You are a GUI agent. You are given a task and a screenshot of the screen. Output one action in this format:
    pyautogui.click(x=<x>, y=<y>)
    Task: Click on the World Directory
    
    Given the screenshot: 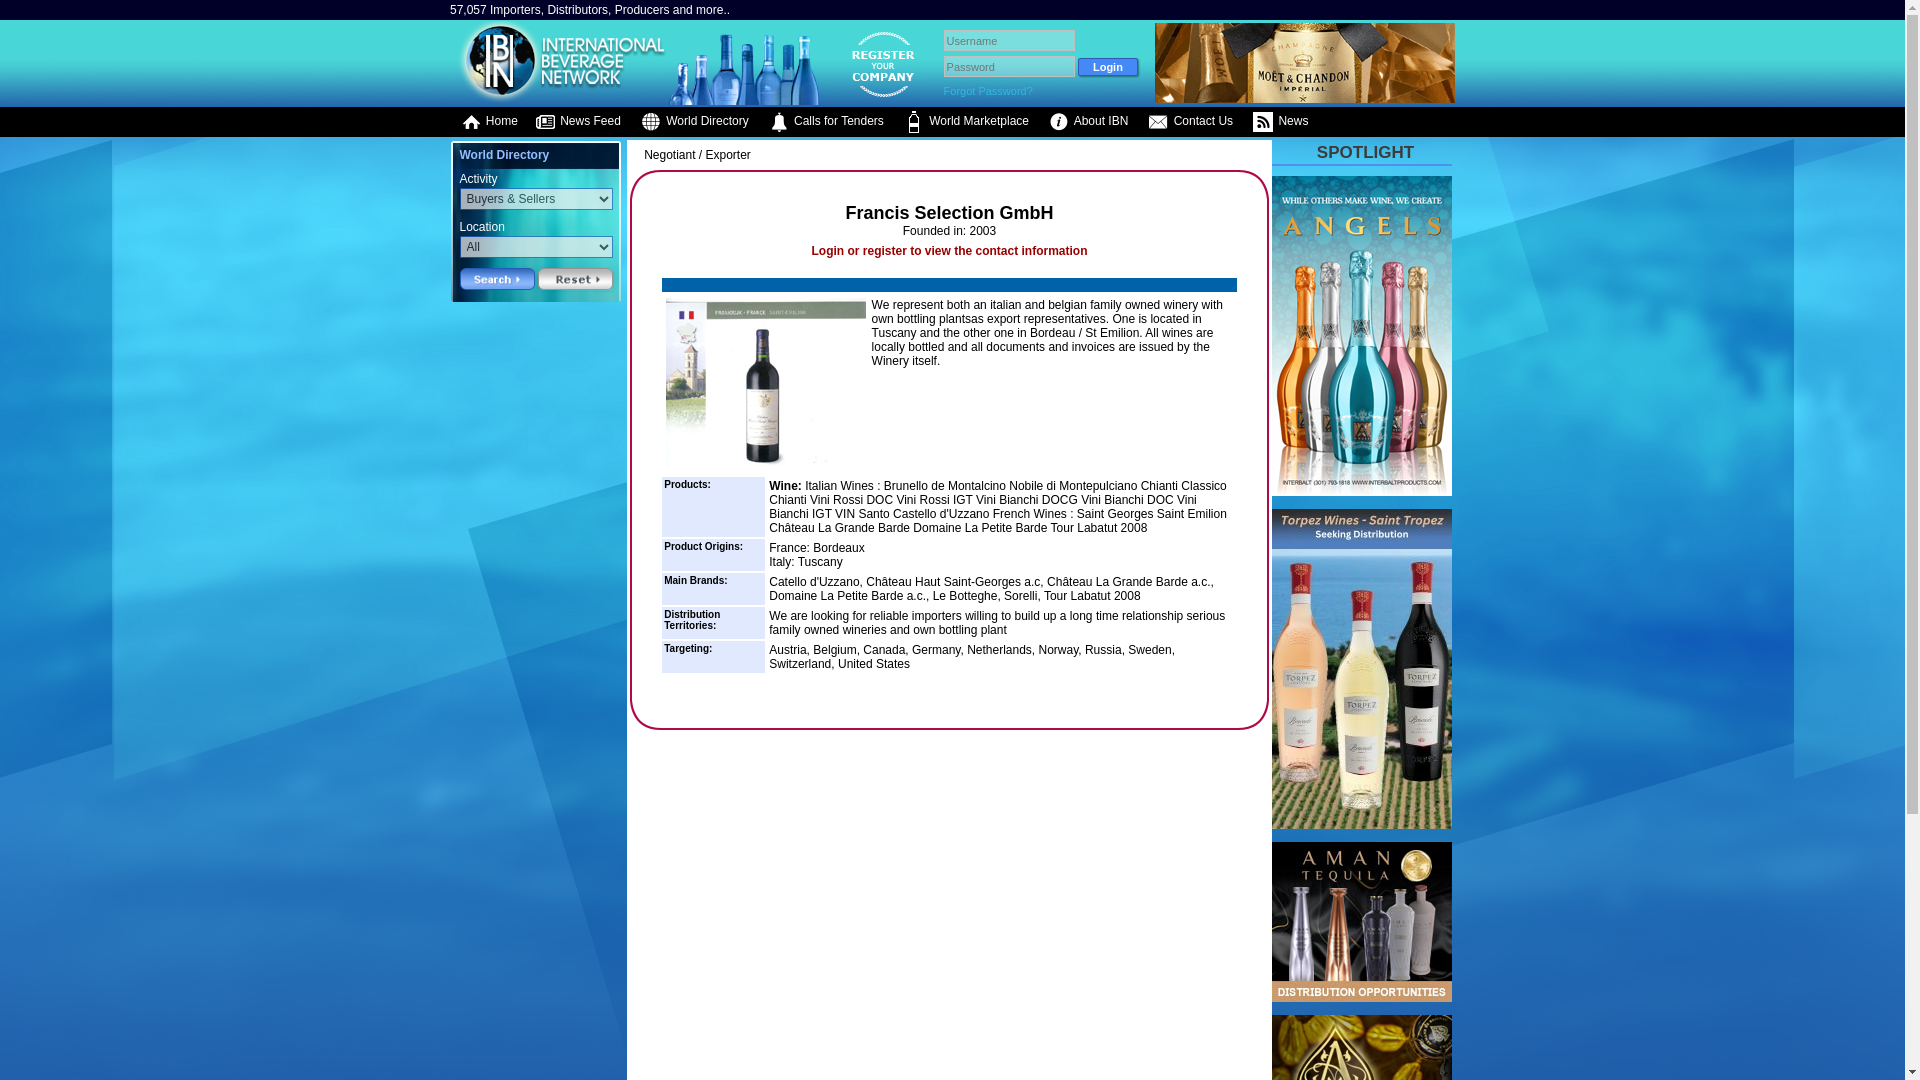 What is the action you would take?
    pyautogui.click(x=694, y=122)
    